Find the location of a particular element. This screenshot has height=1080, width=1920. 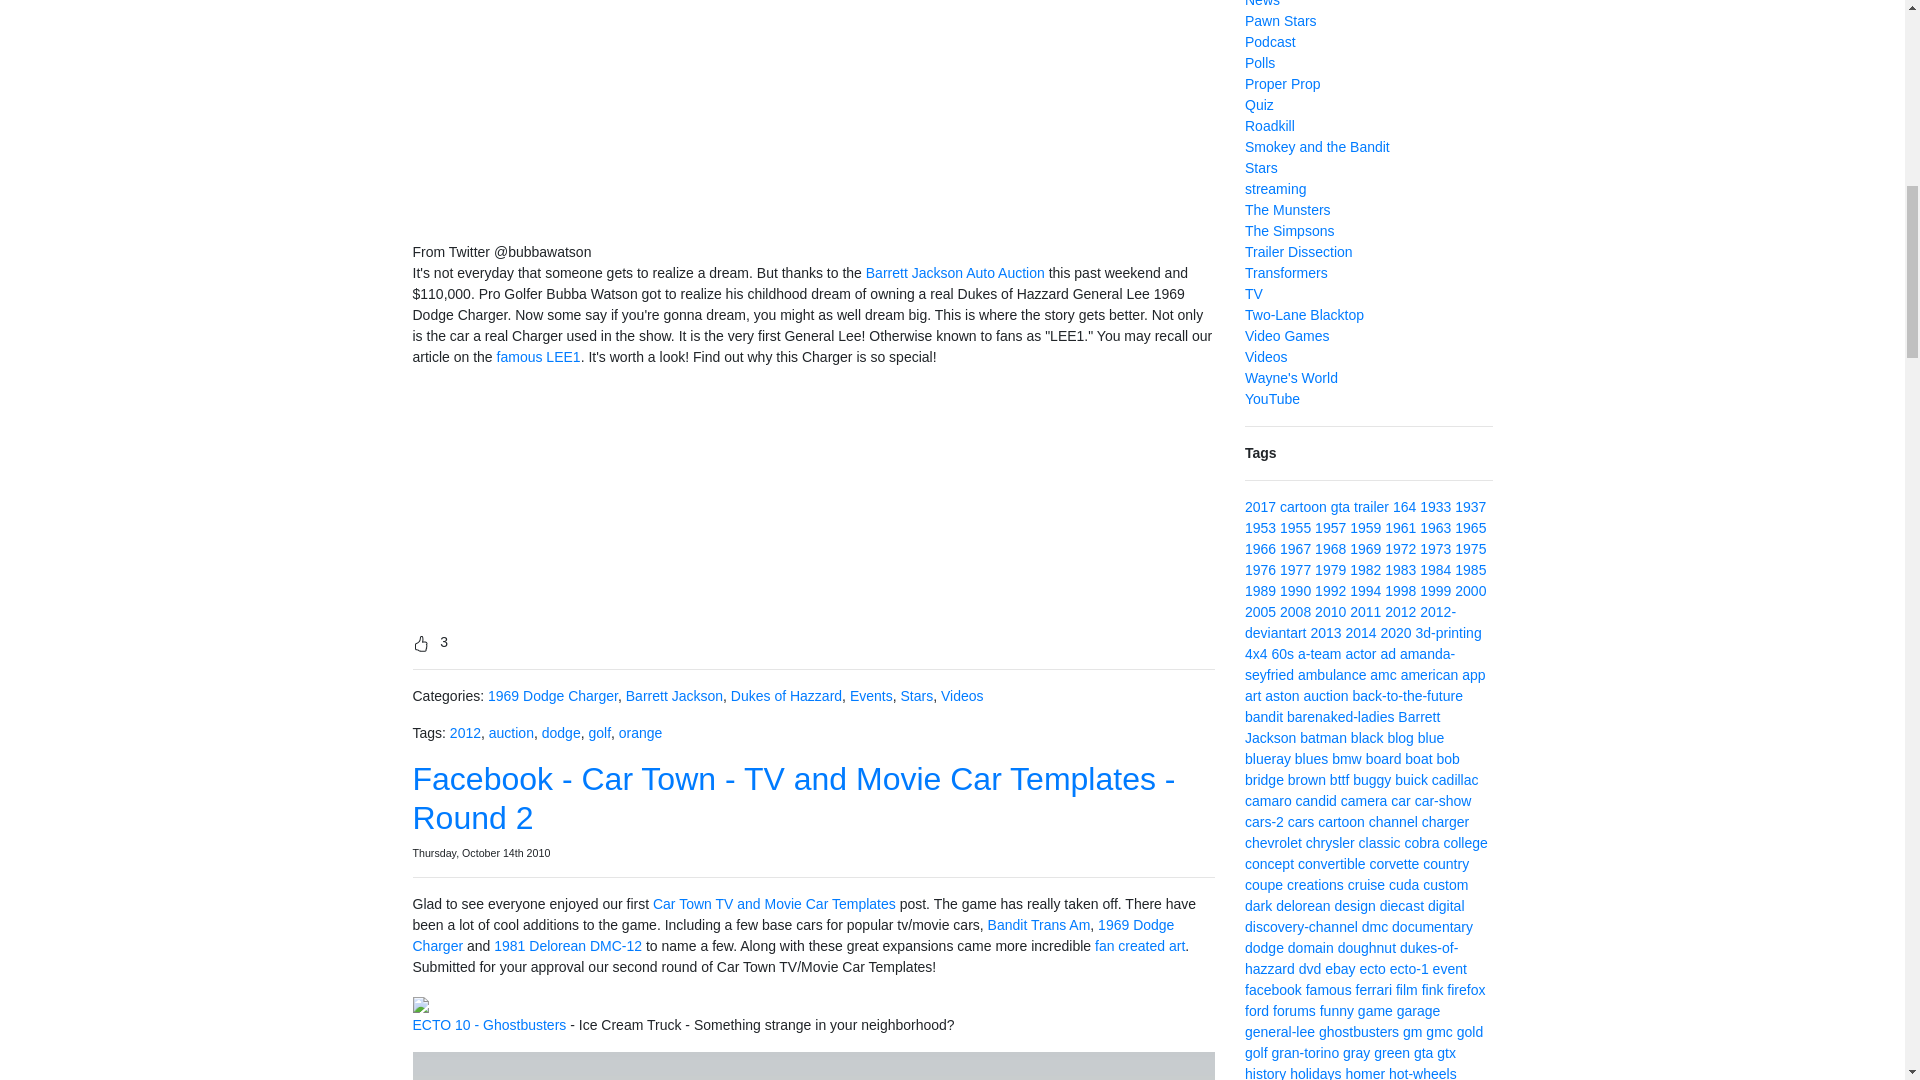

fan created art is located at coordinates (1139, 946).